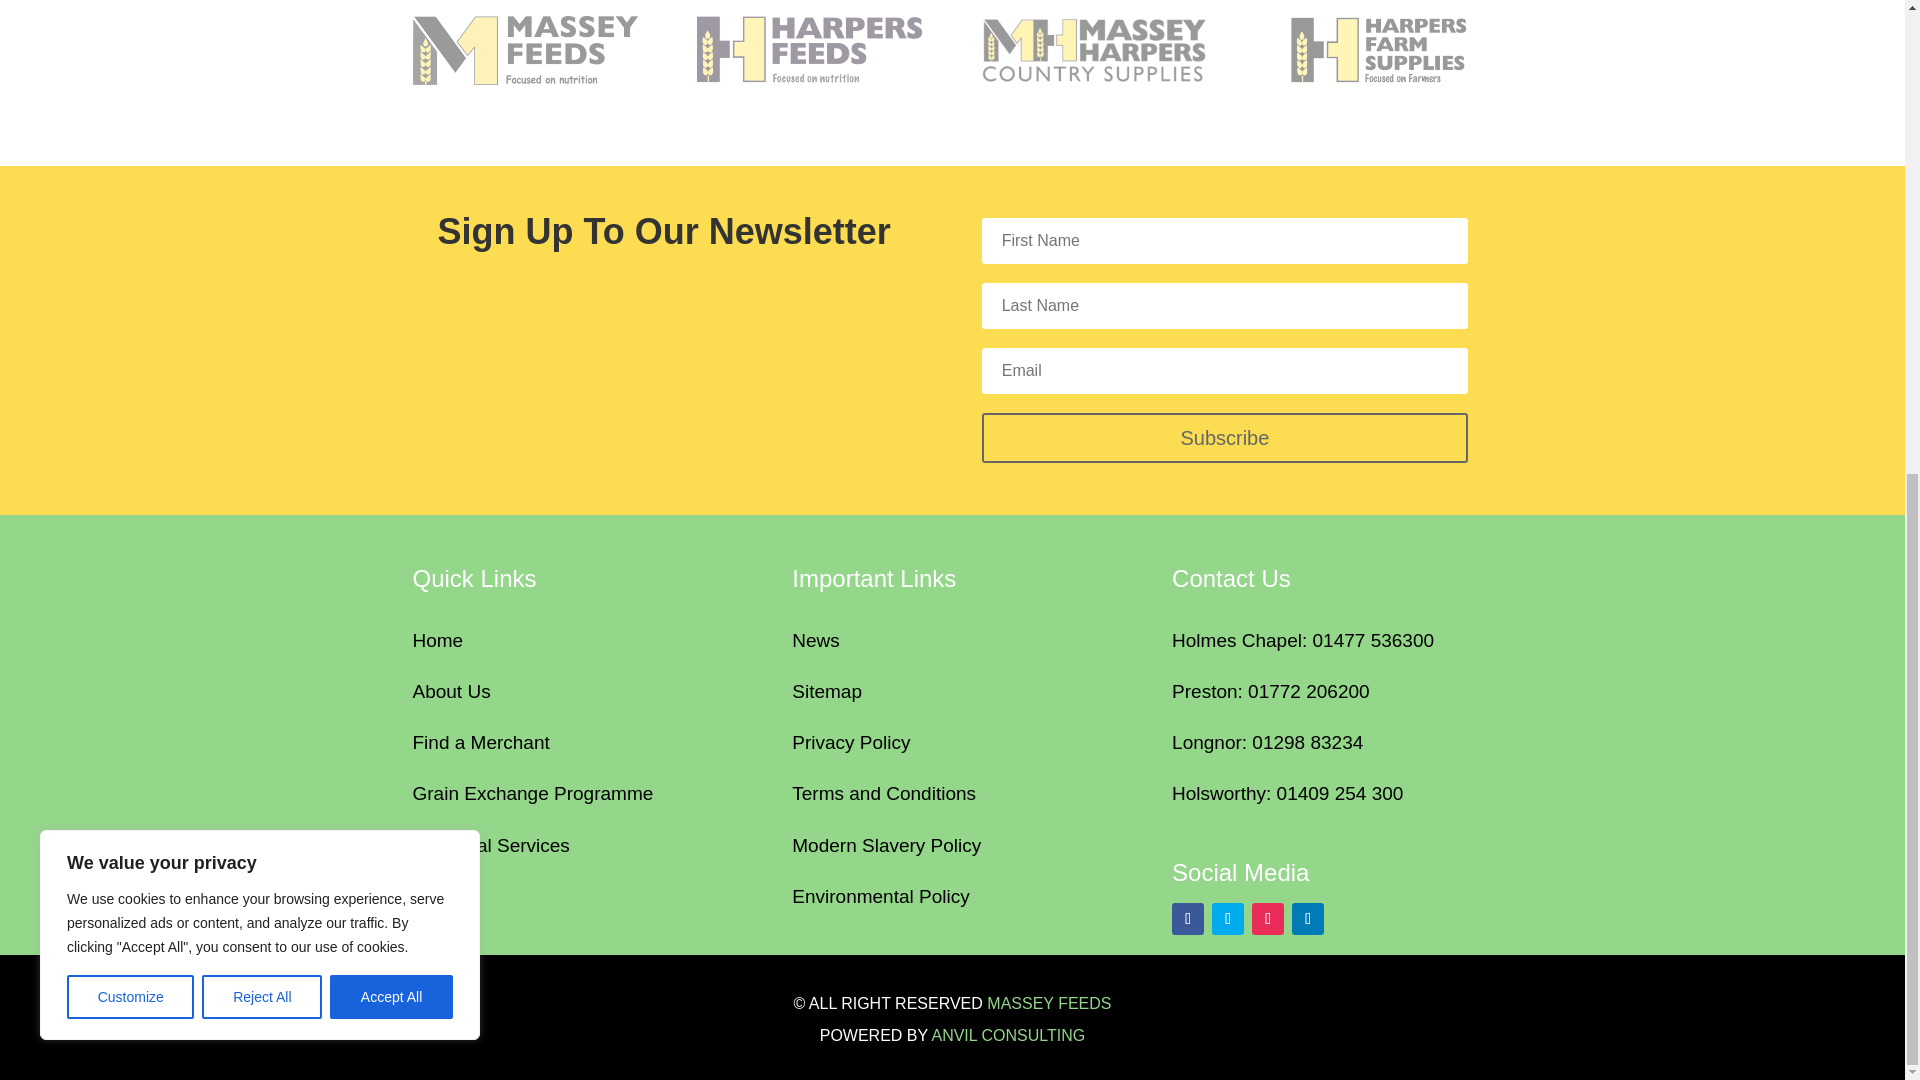  What do you see at coordinates (1228, 918) in the screenshot?
I see `Follow on Twitter` at bounding box center [1228, 918].